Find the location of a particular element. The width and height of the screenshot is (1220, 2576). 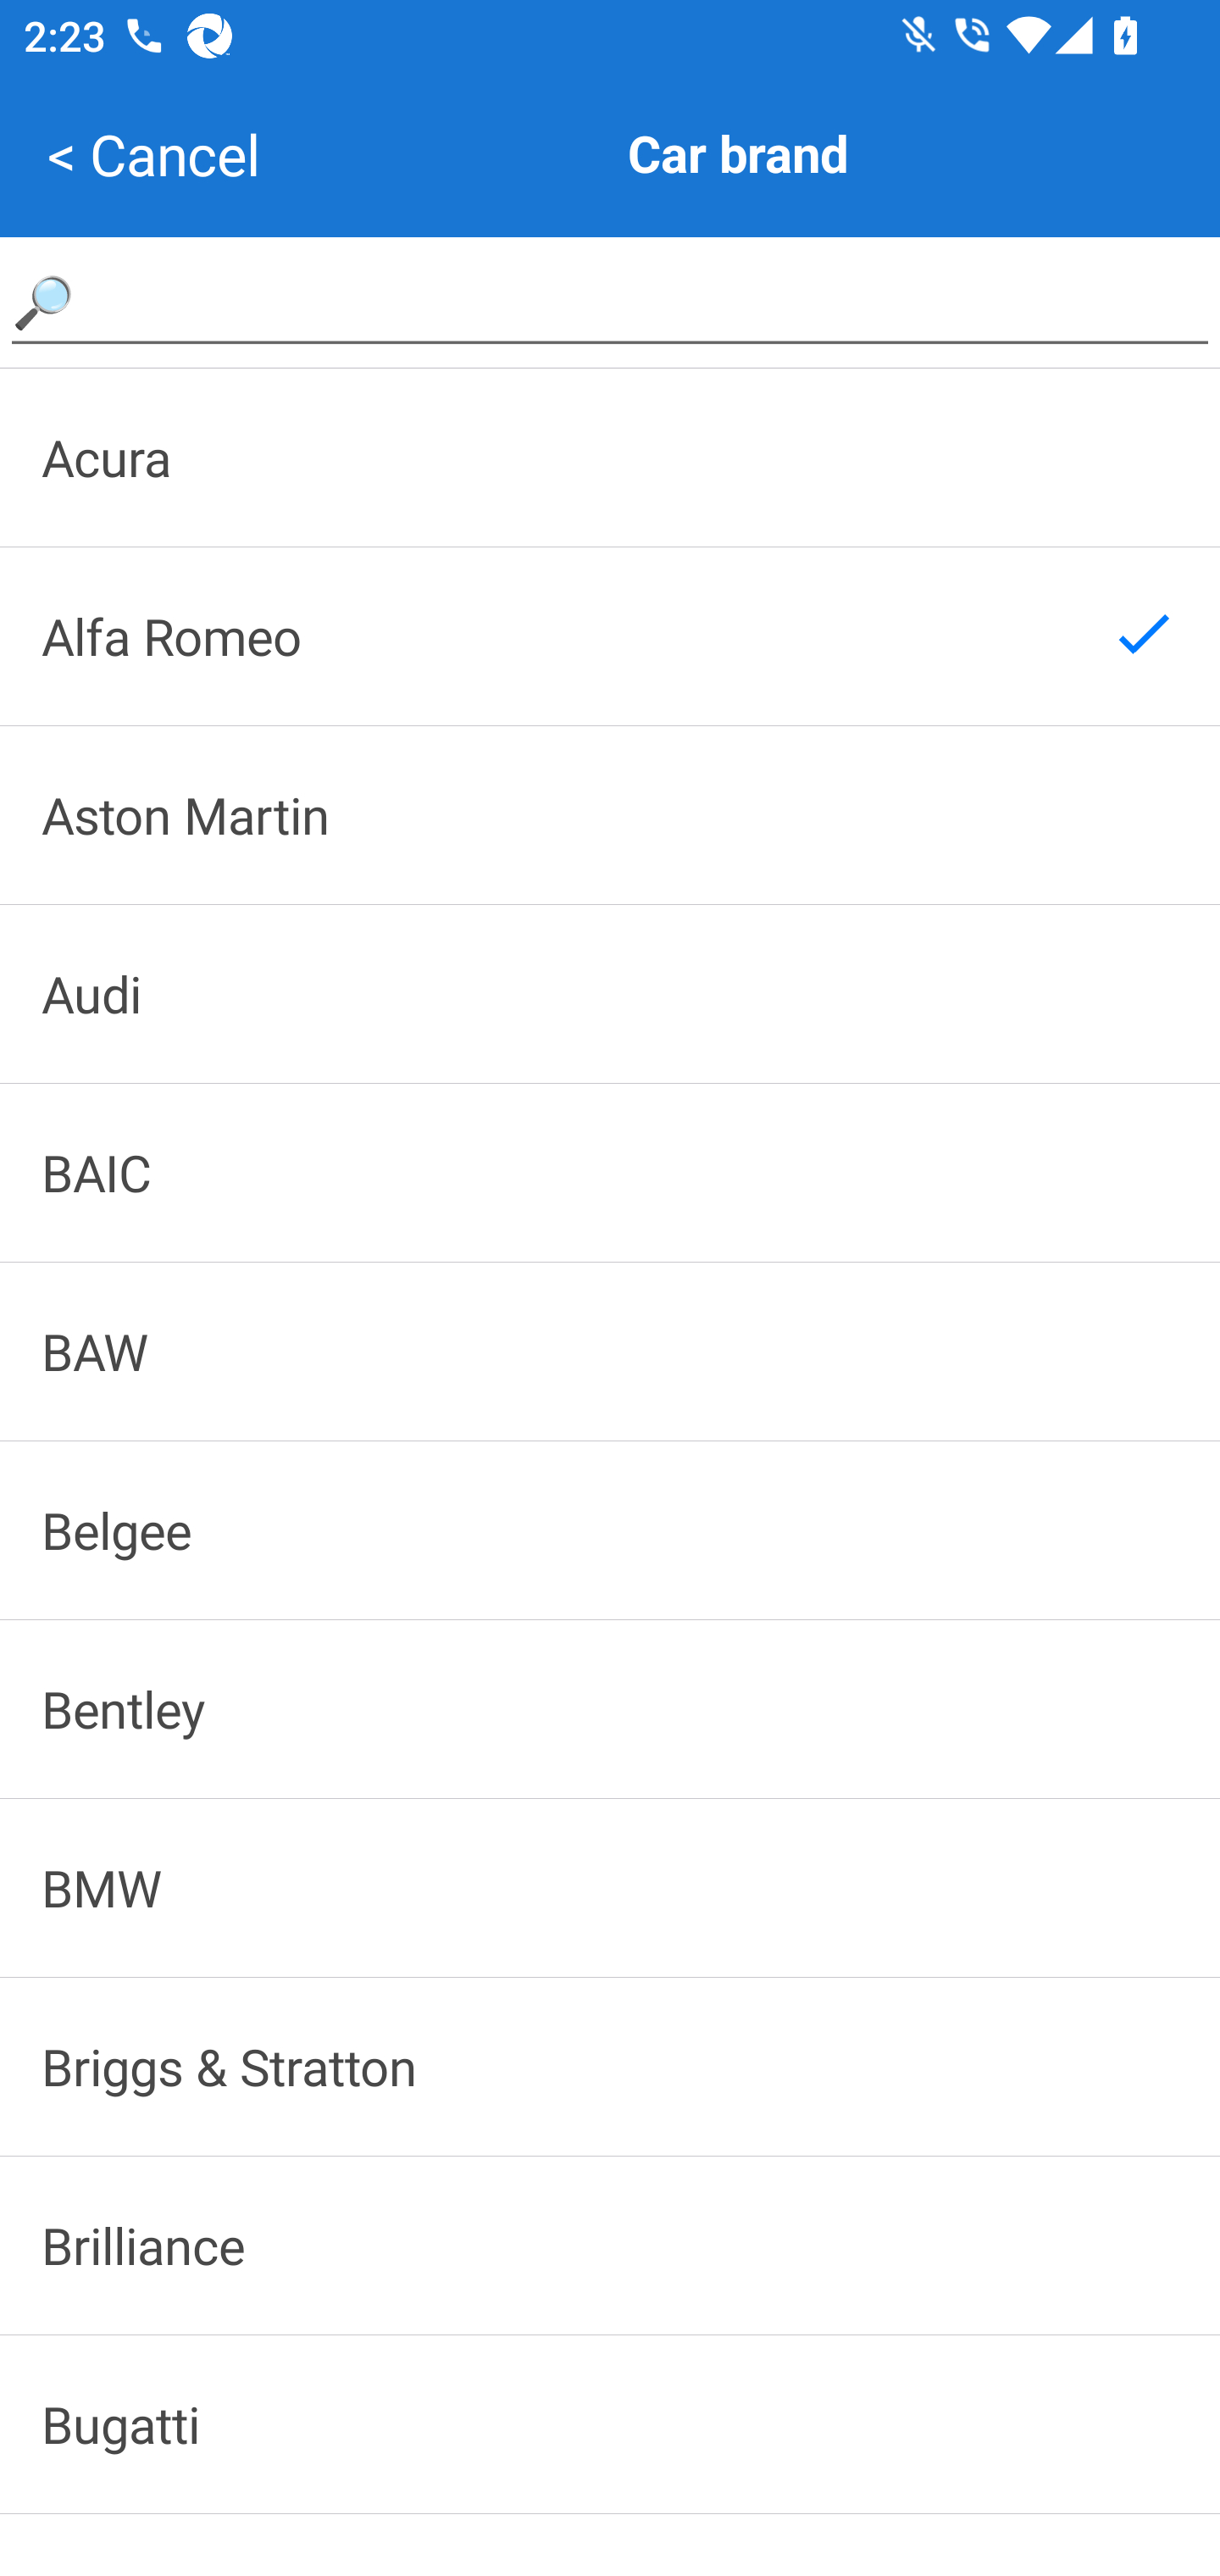

🔎 is located at coordinates (610, 301).